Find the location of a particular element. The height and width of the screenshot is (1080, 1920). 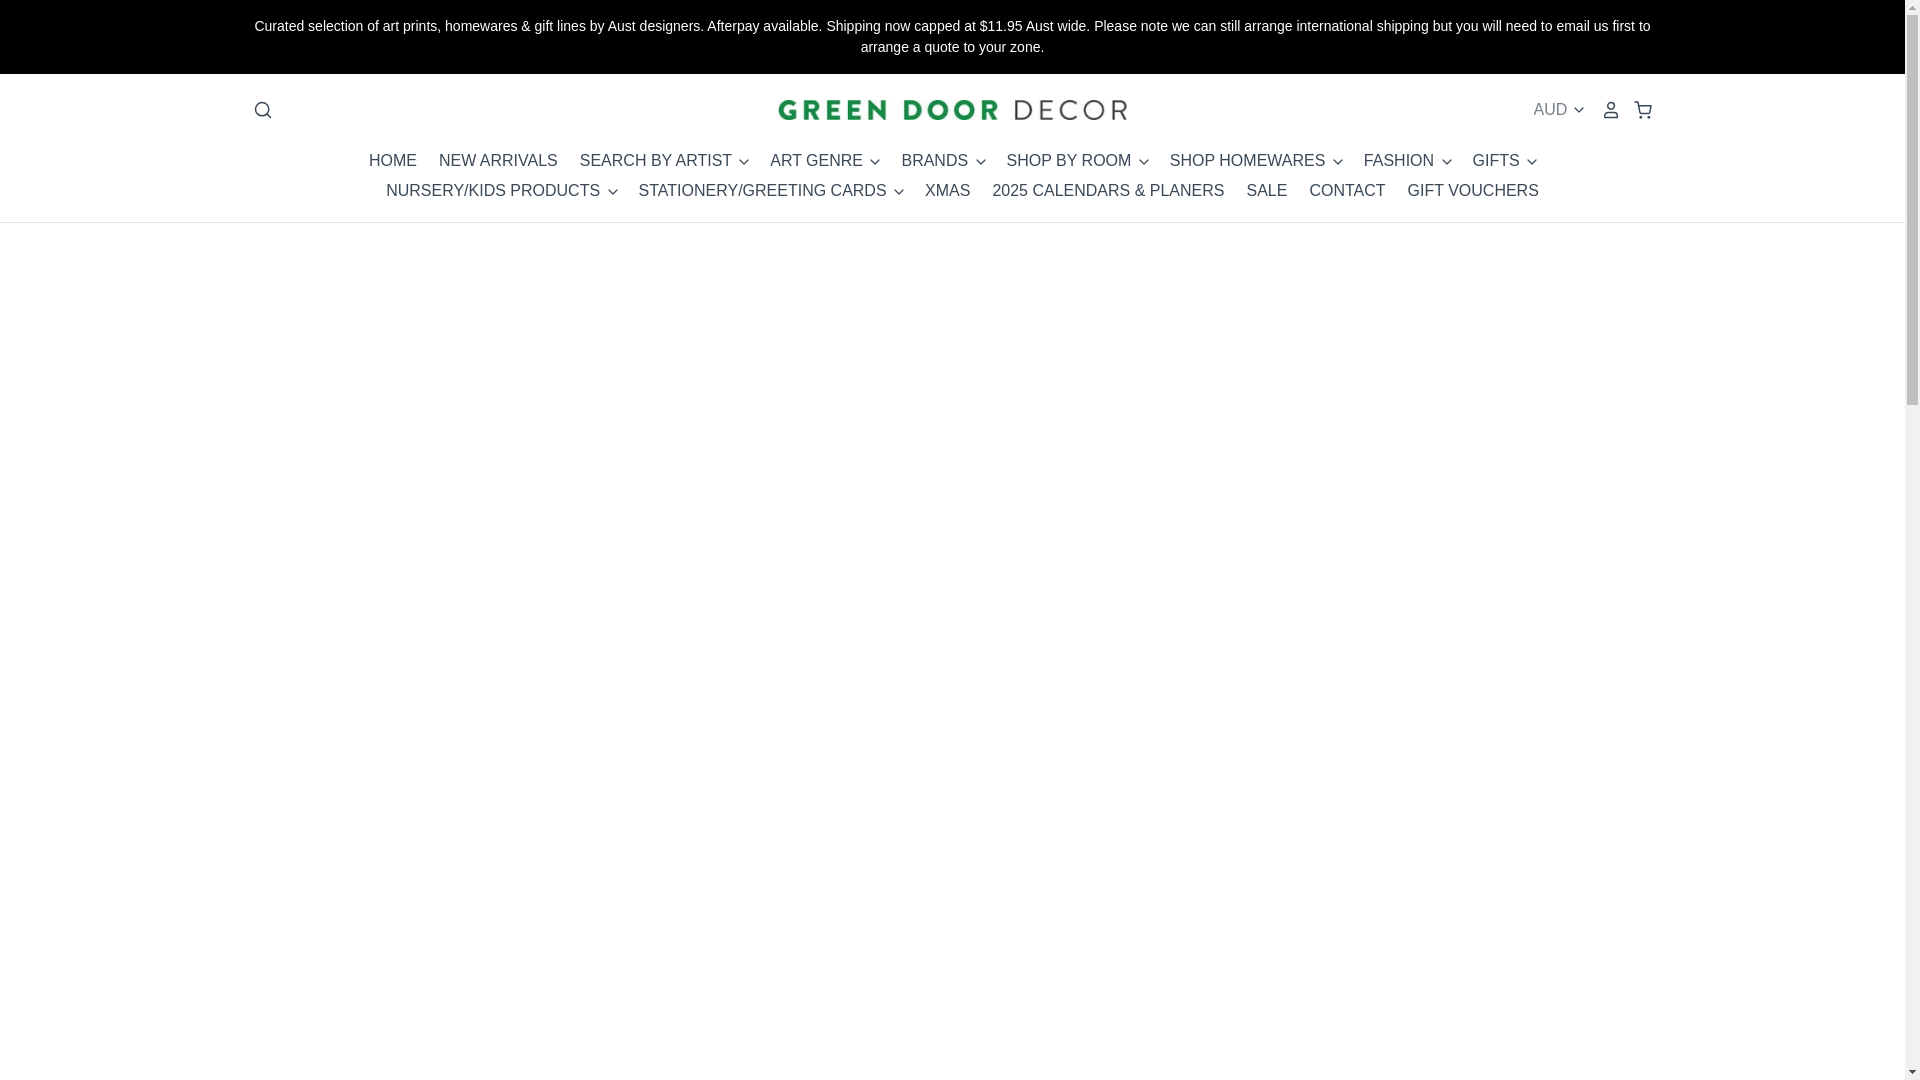

Chevron down Icon is located at coordinates (612, 191).